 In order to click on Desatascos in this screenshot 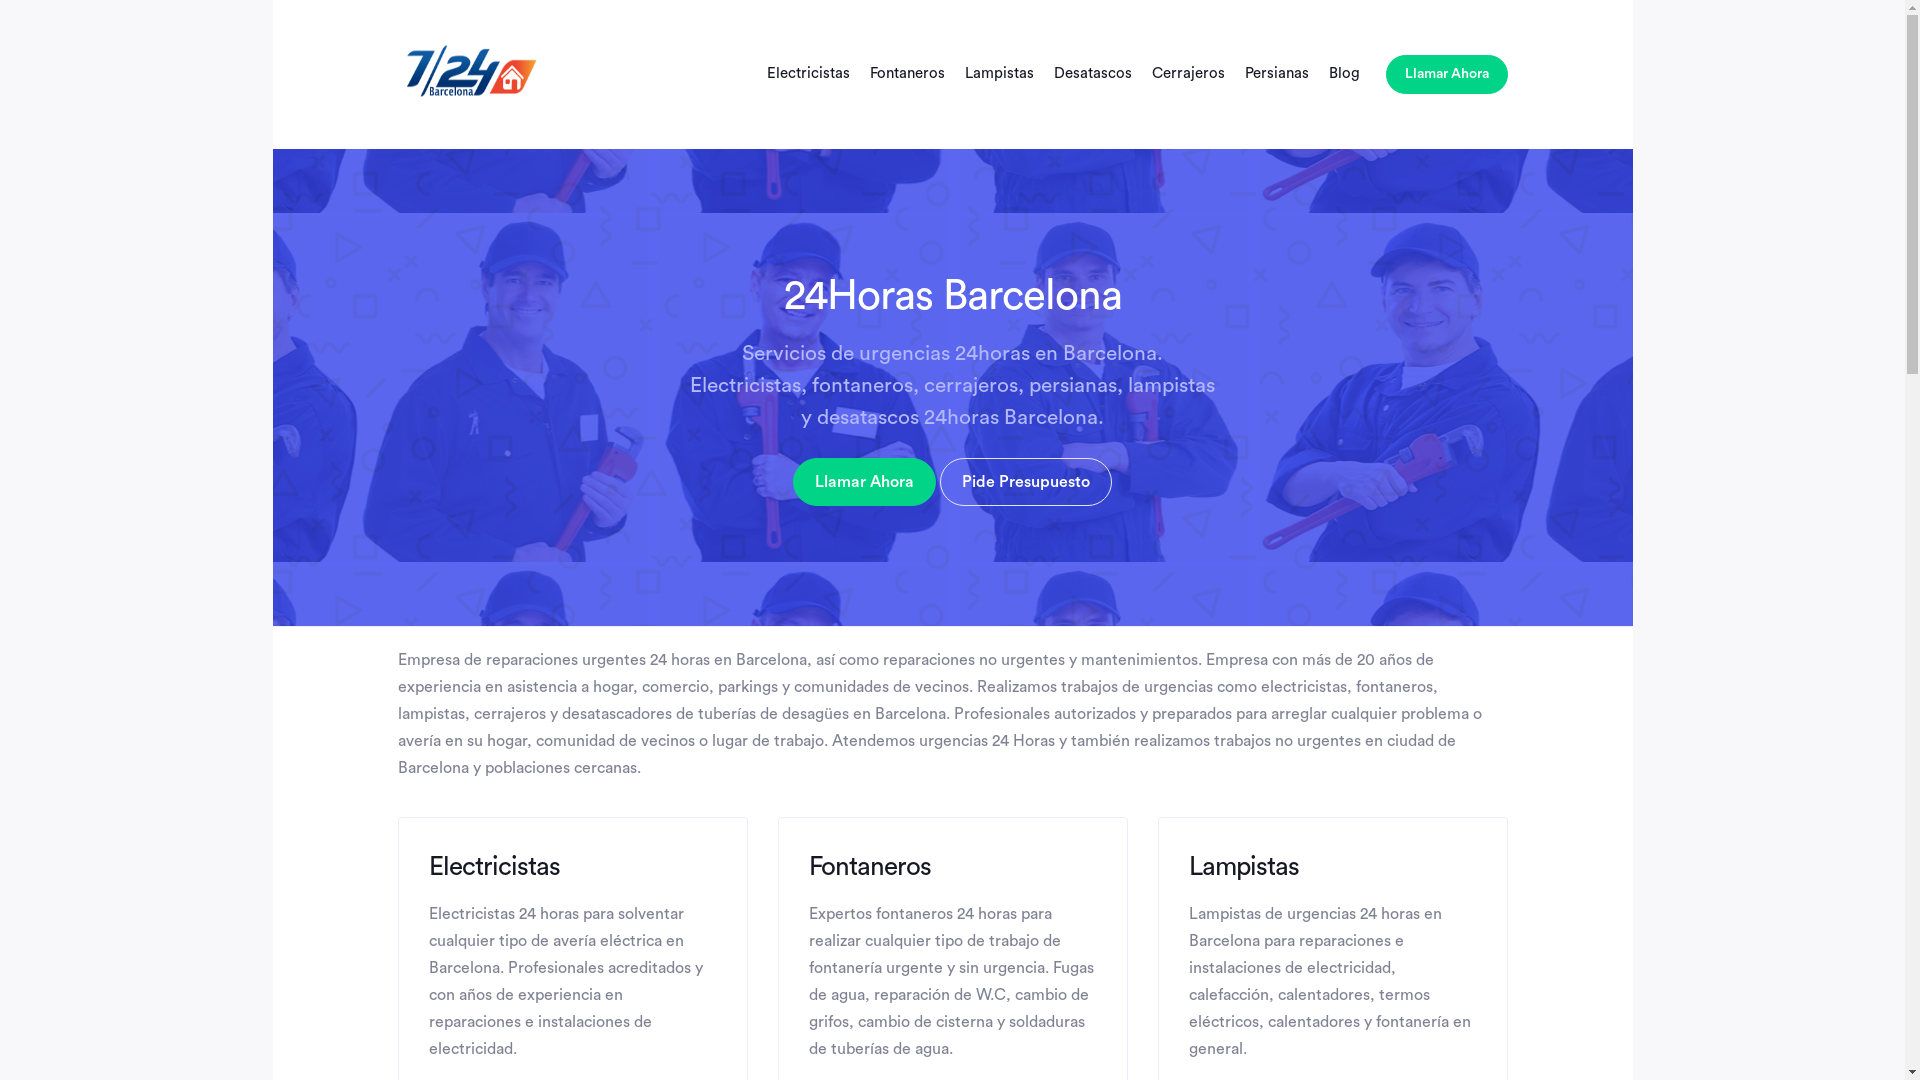, I will do `click(1093, 74)`.